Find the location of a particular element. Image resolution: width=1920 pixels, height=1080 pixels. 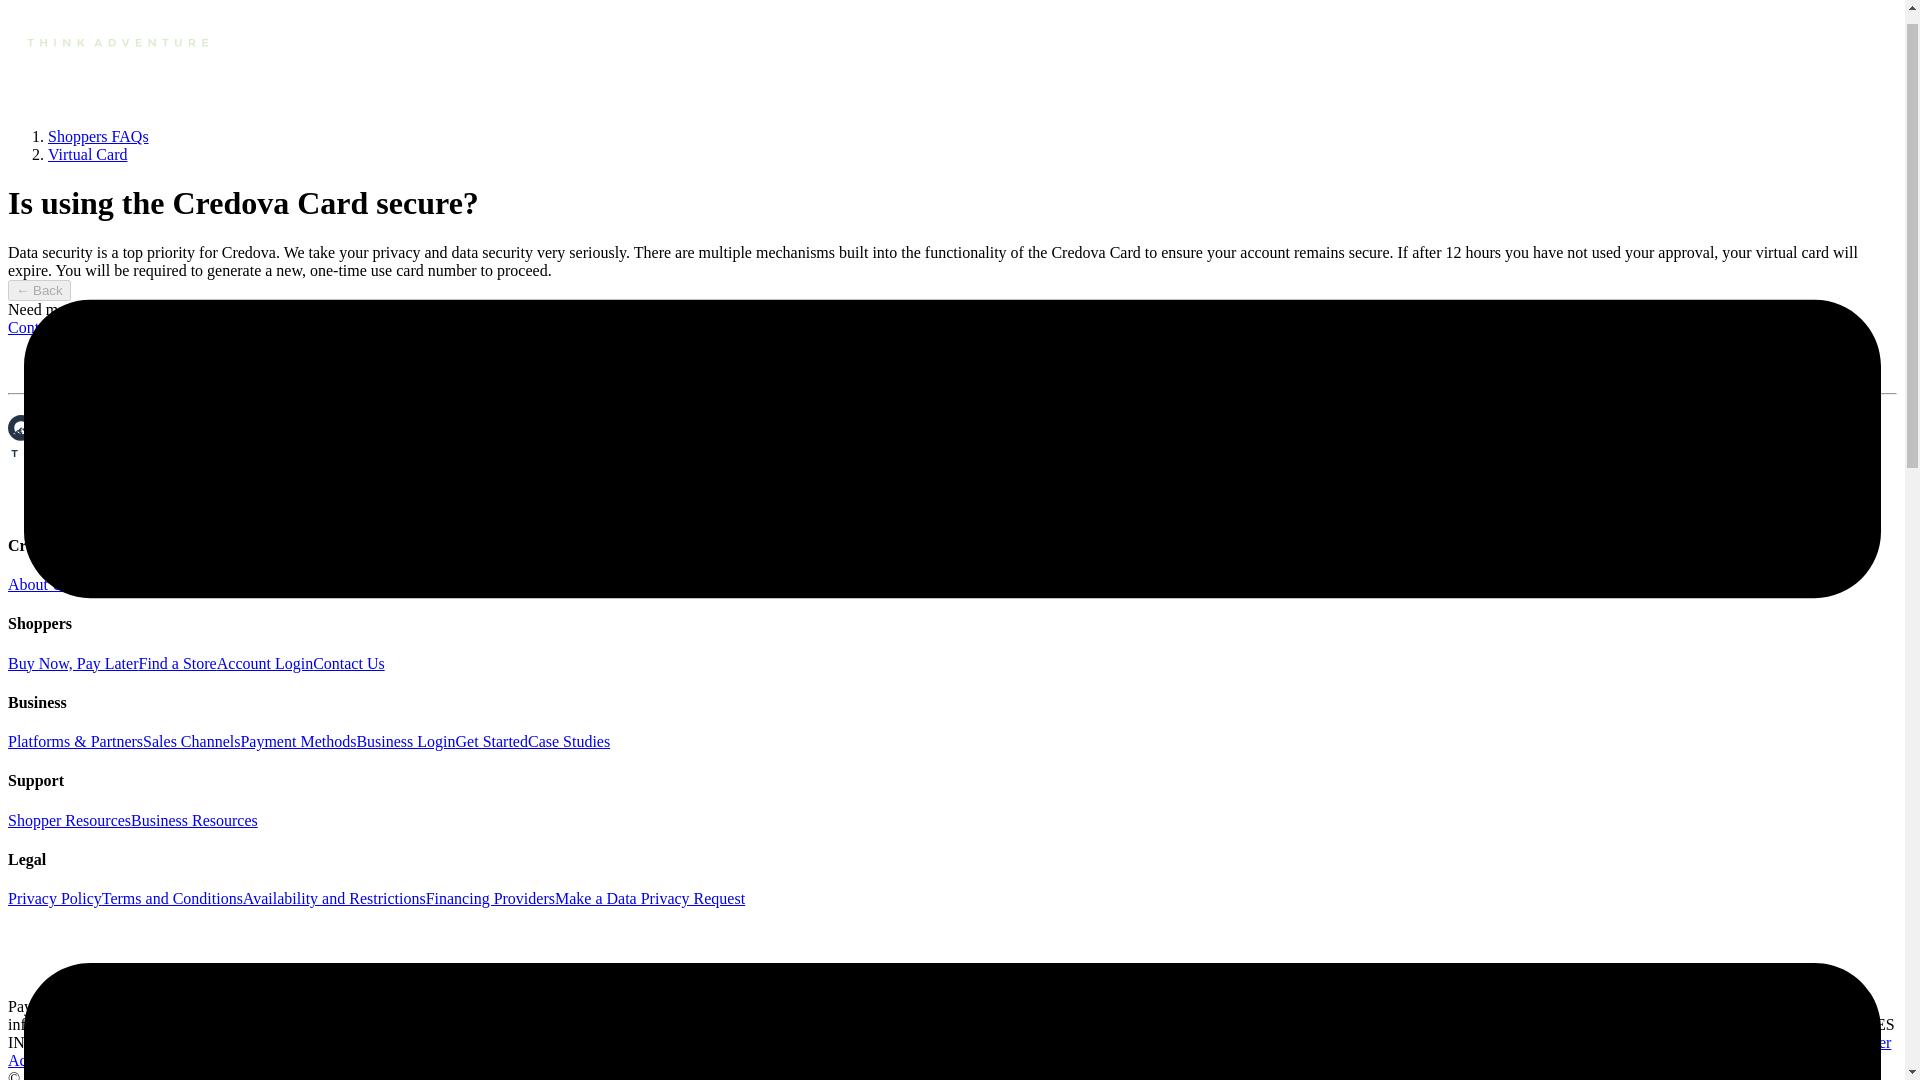

Make a Data Privacy Request is located at coordinates (649, 898).